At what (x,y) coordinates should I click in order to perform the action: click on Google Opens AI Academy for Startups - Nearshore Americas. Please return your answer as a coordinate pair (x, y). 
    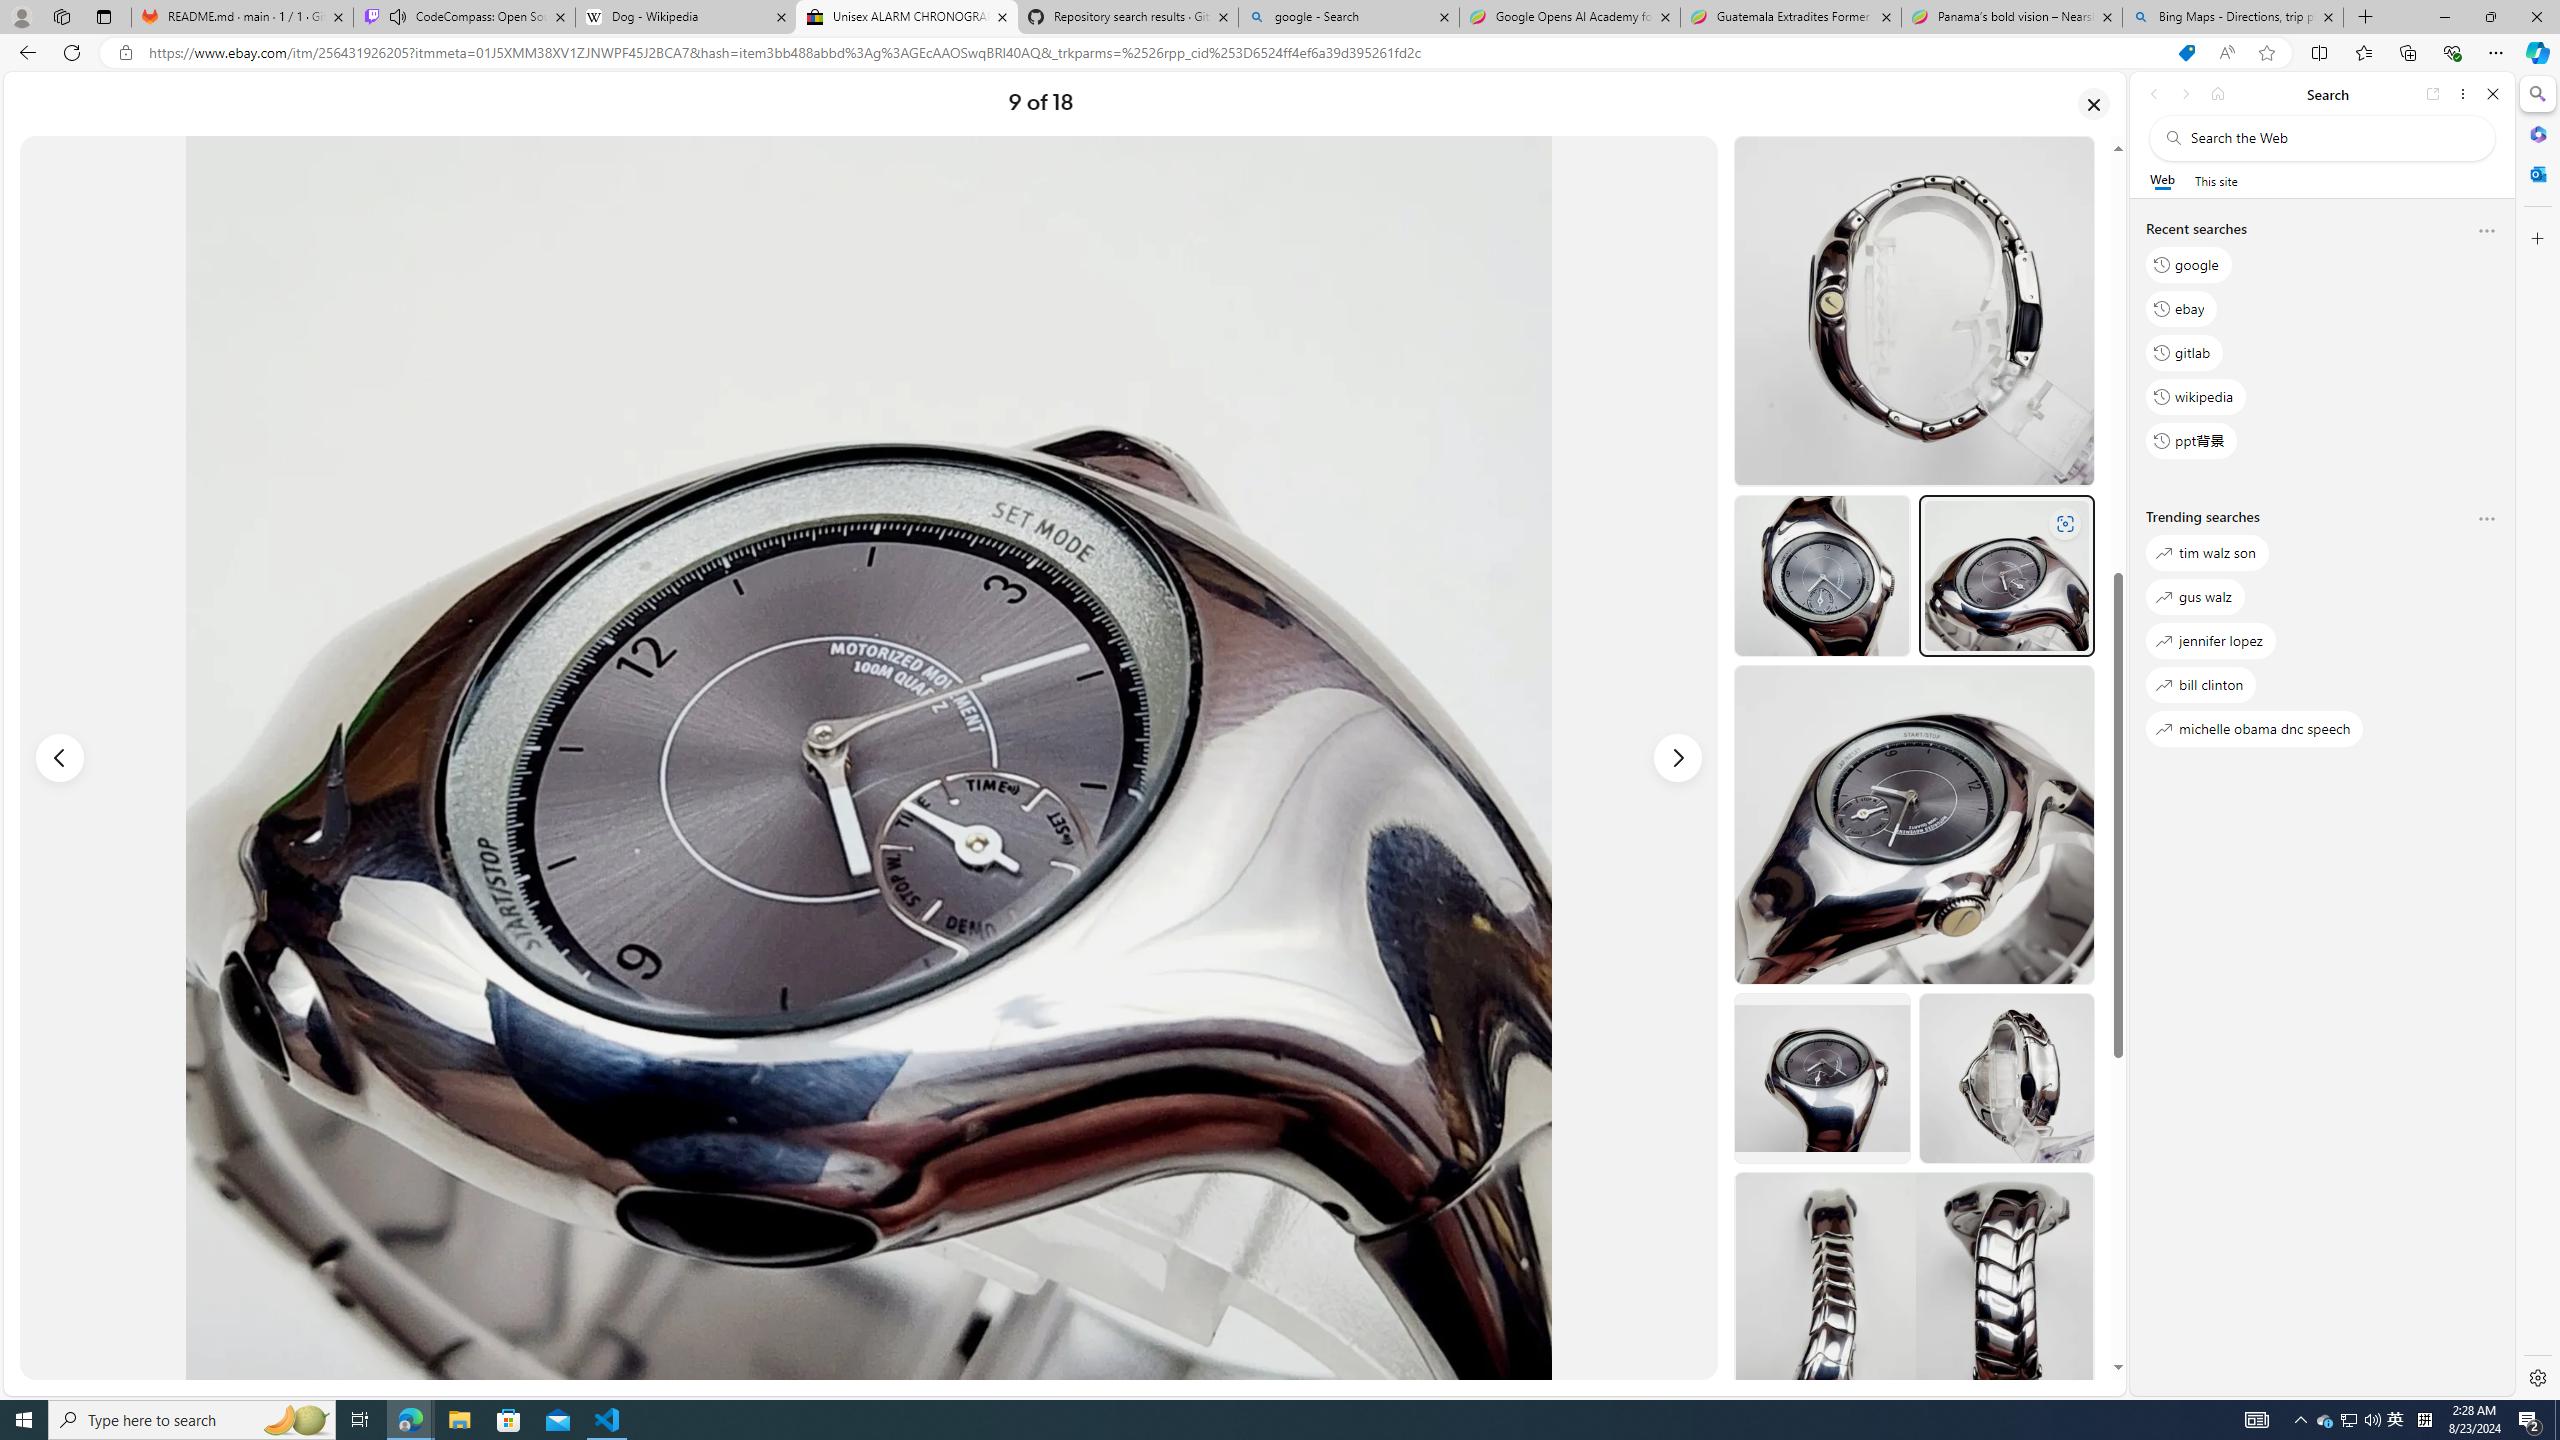
    Looking at the image, I should click on (1570, 17).